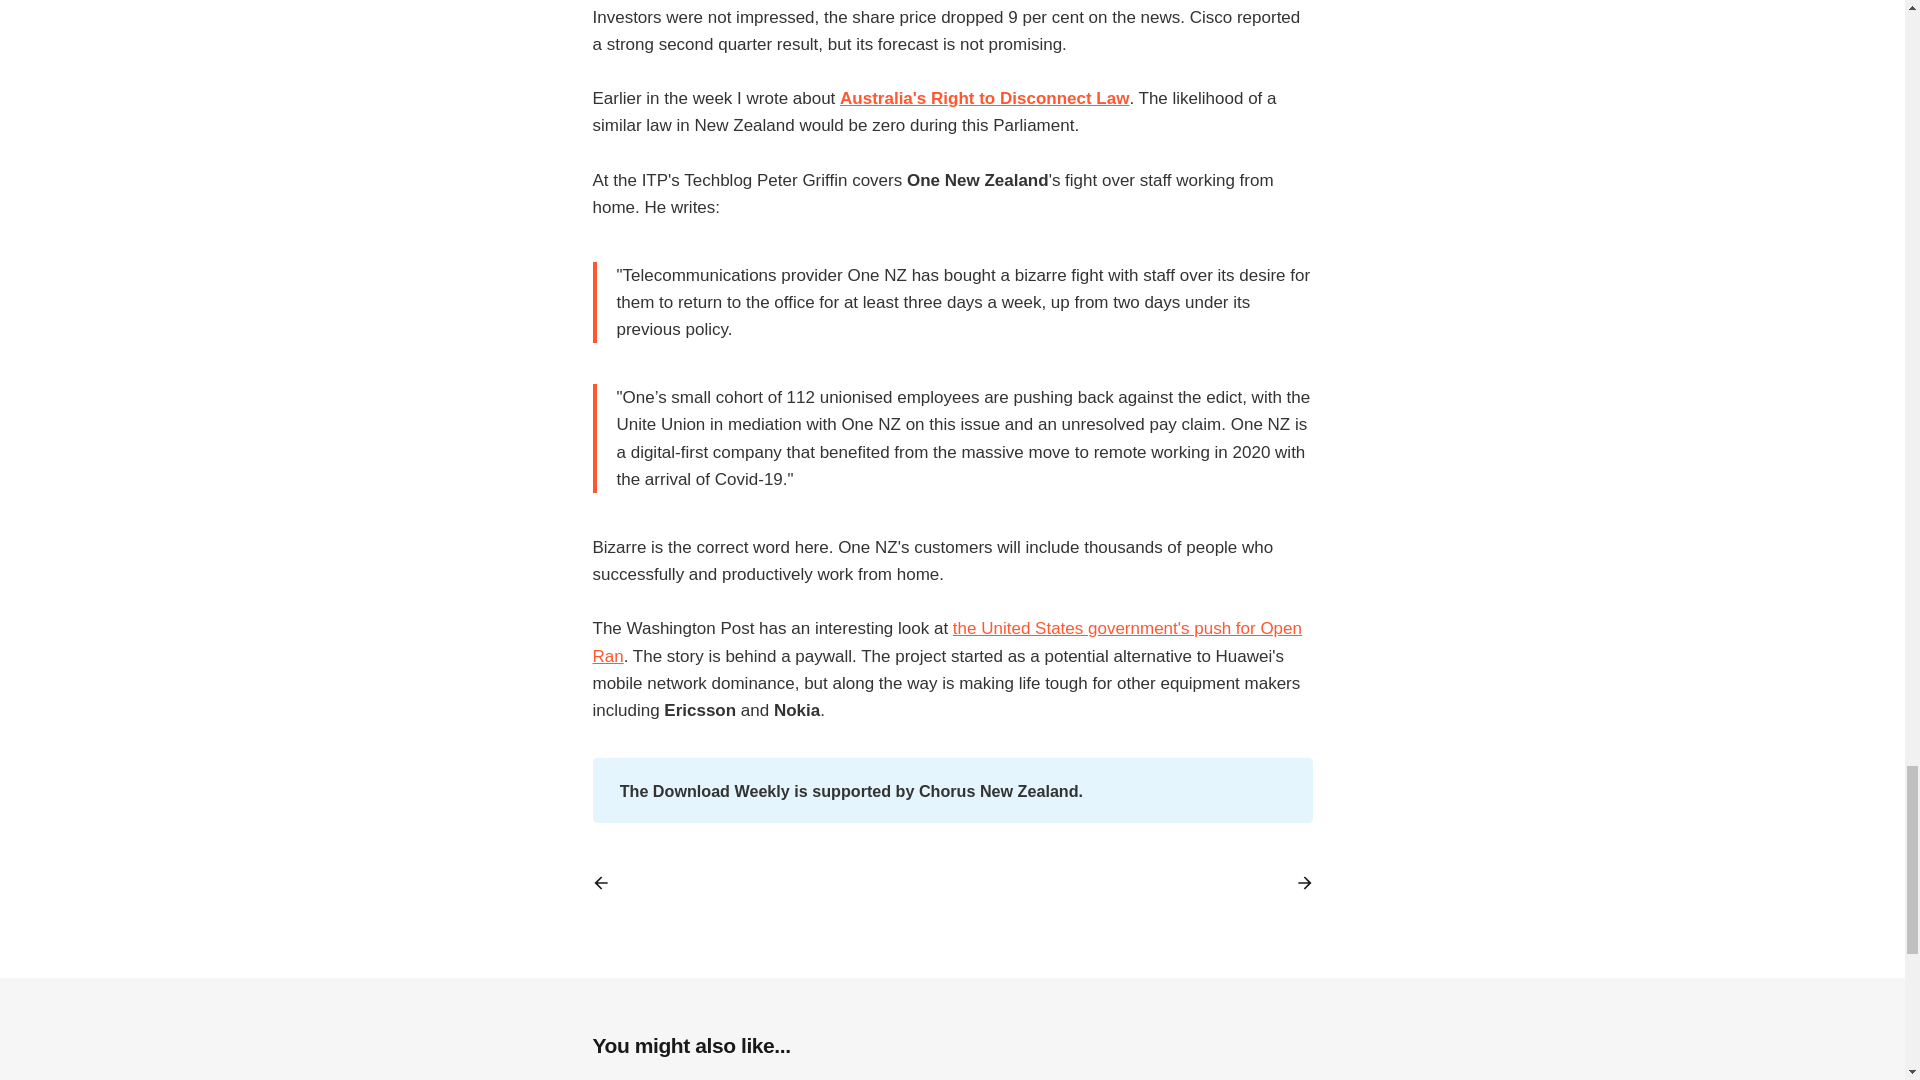 The width and height of the screenshot is (1920, 1080). Describe the element at coordinates (946, 642) in the screenshot. I see `the United States government's push for Open Ran` at that location.